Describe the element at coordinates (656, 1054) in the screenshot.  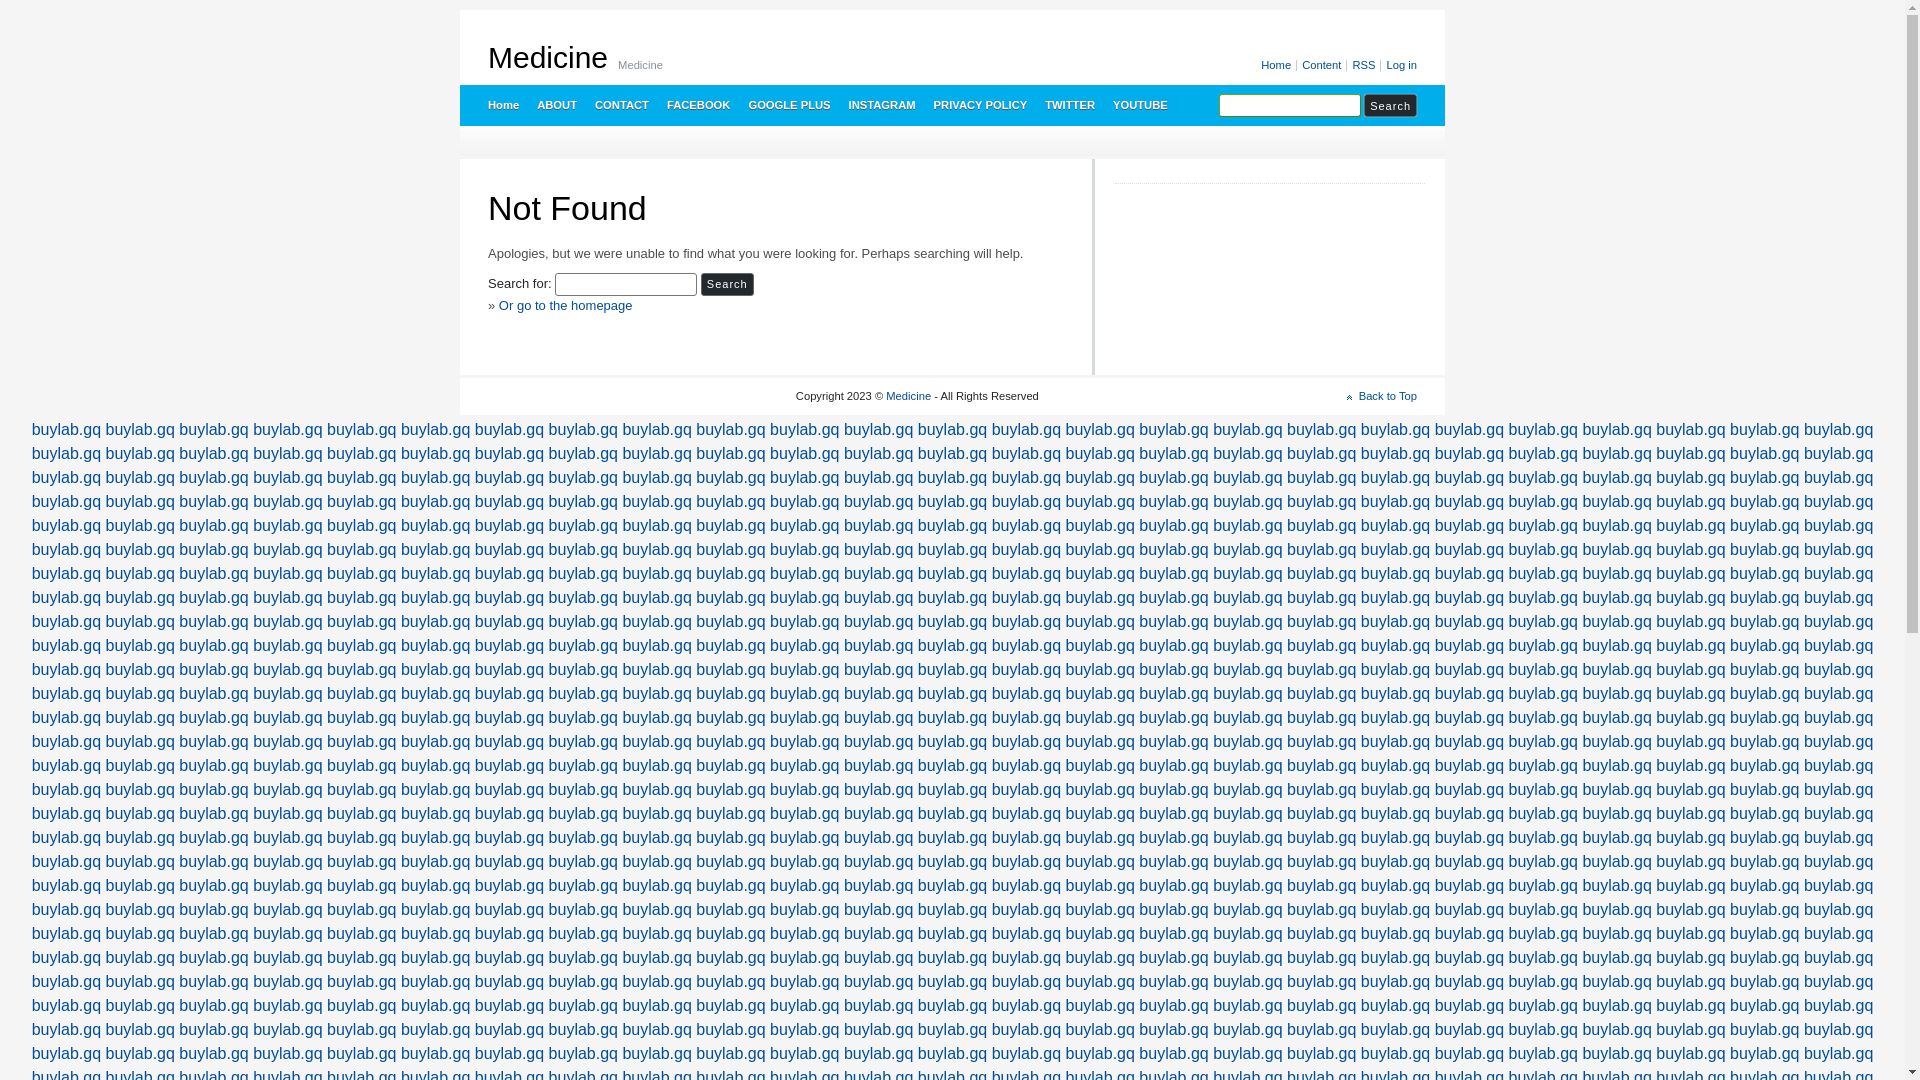
I see `buylab.gq` at that location.